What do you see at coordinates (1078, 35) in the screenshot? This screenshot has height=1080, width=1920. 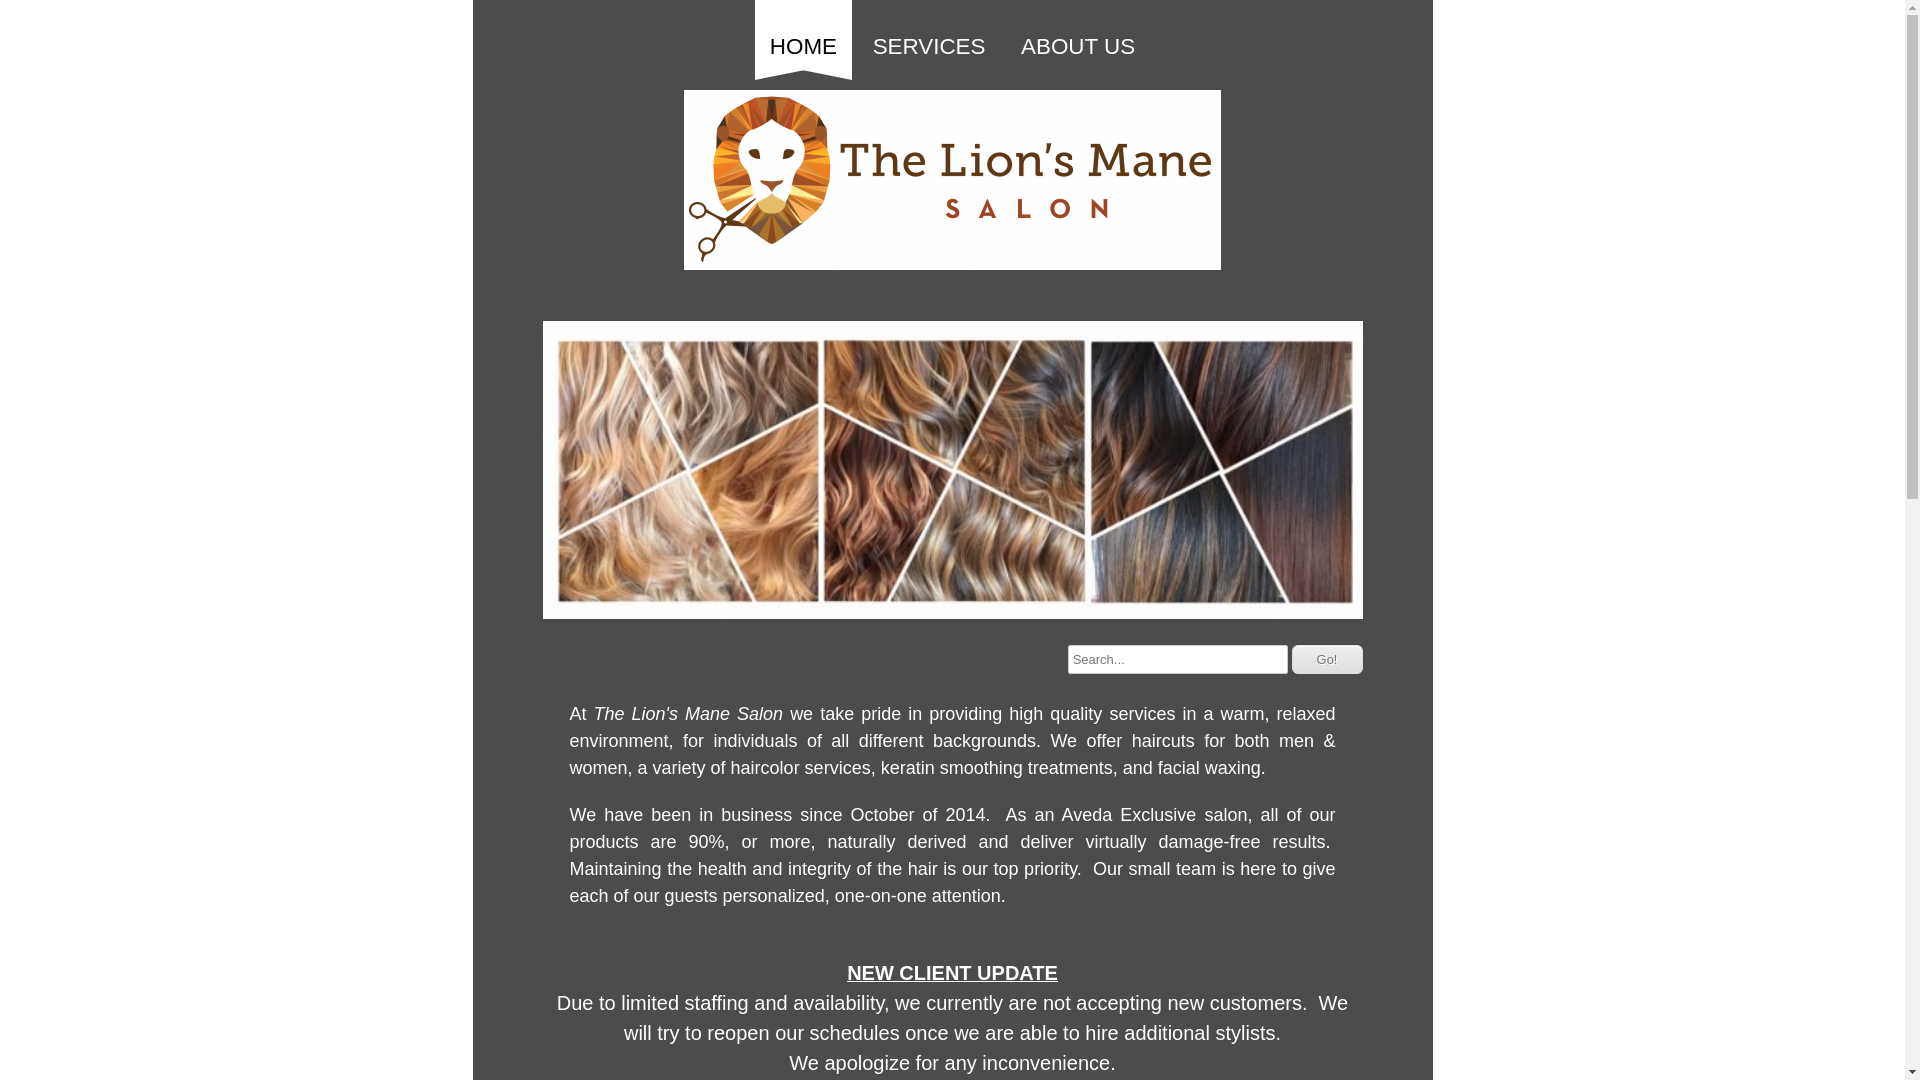 I see `ABOUT US` at bounding box center [1078, 35].